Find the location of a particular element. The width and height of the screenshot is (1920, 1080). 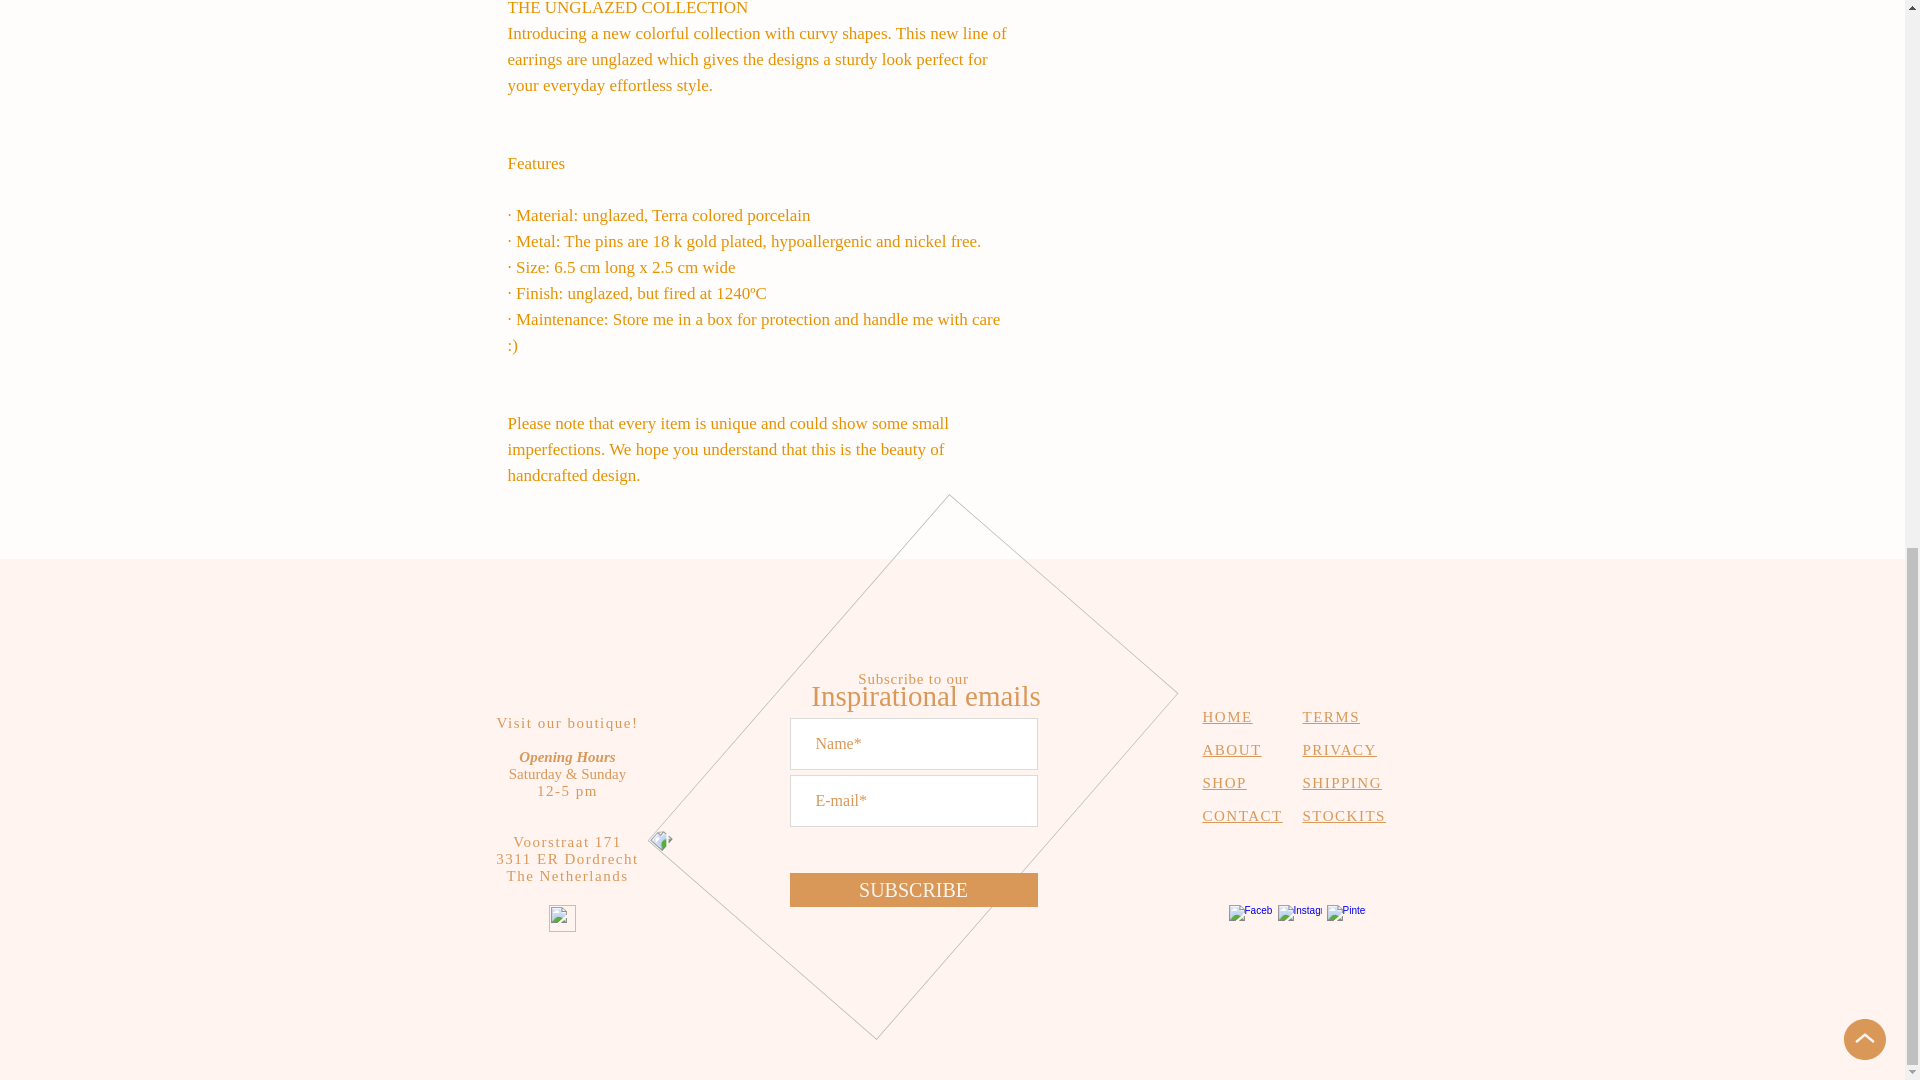

element.png is located at coordinates (877, 646).